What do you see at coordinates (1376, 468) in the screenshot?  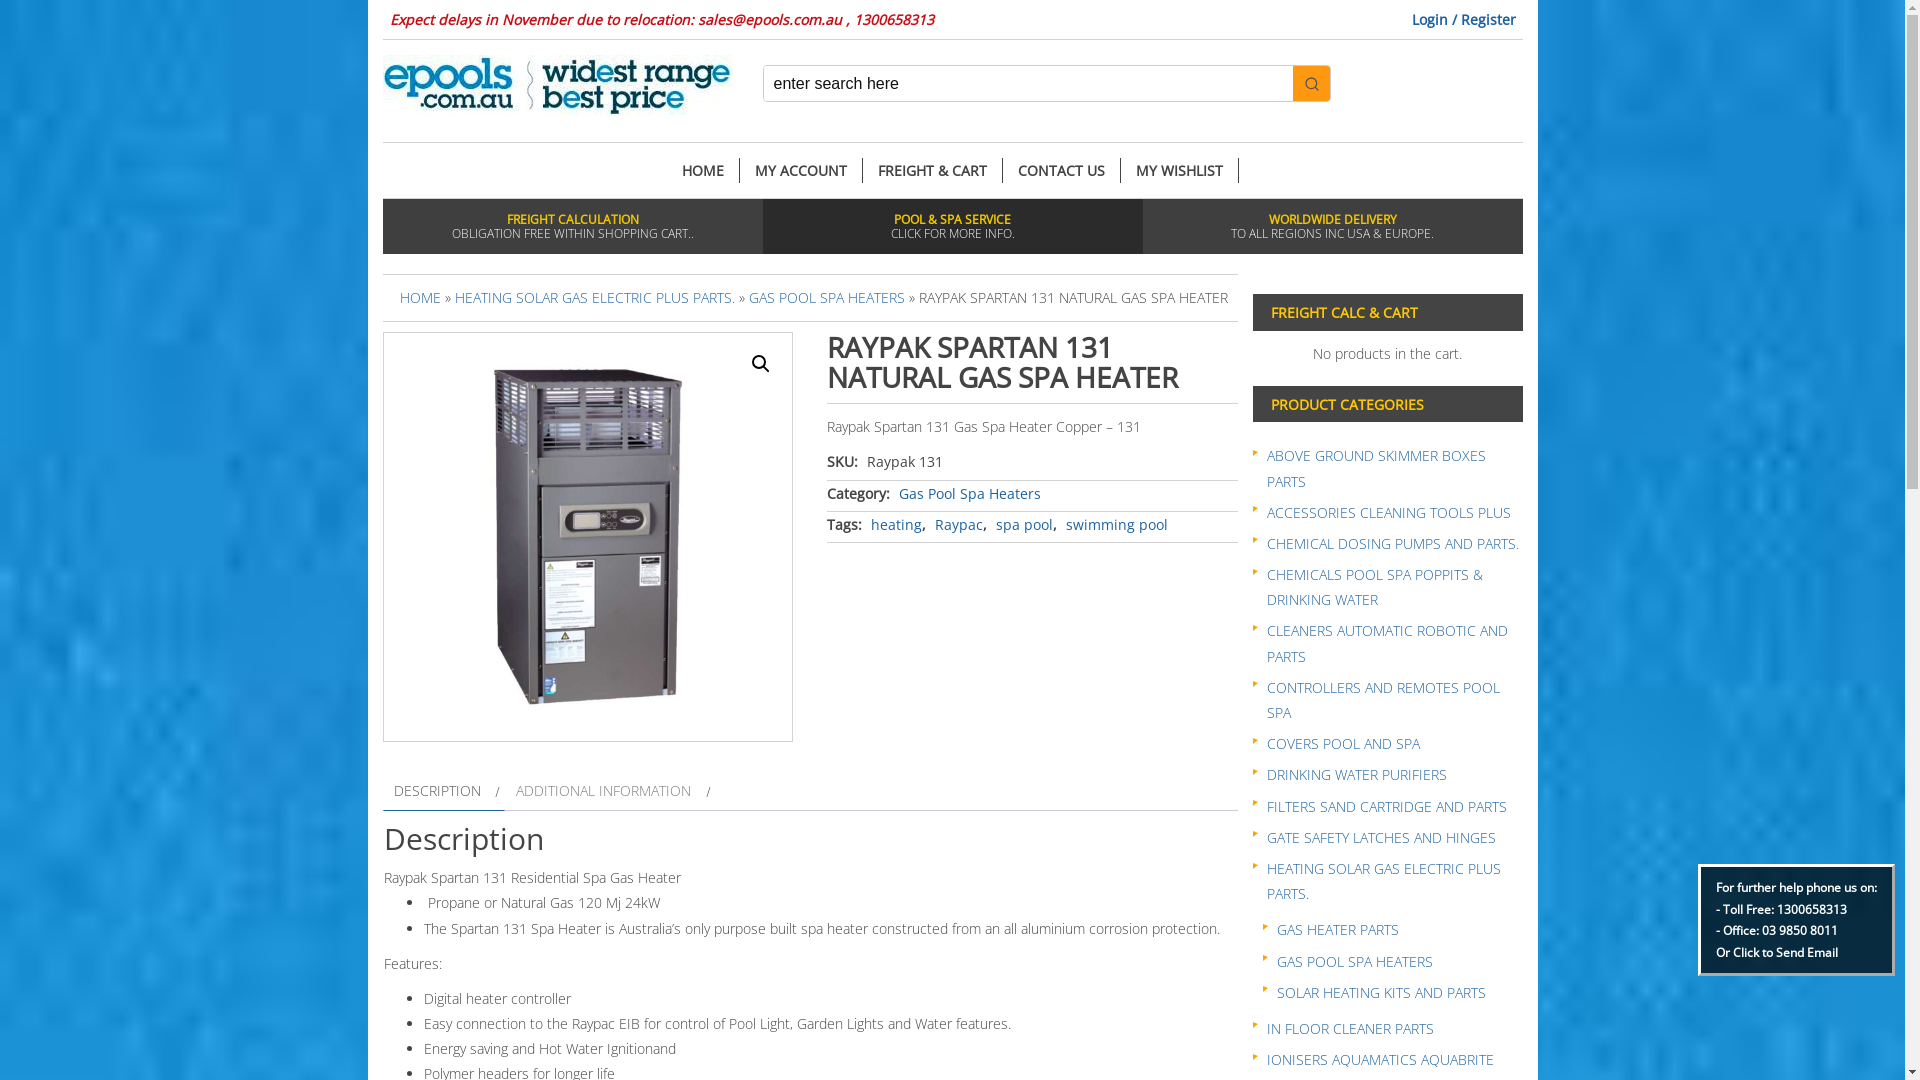 I see `ABOVE GROUND SKIMMER BOXES PARTS` at bounding box center [1376, 468].